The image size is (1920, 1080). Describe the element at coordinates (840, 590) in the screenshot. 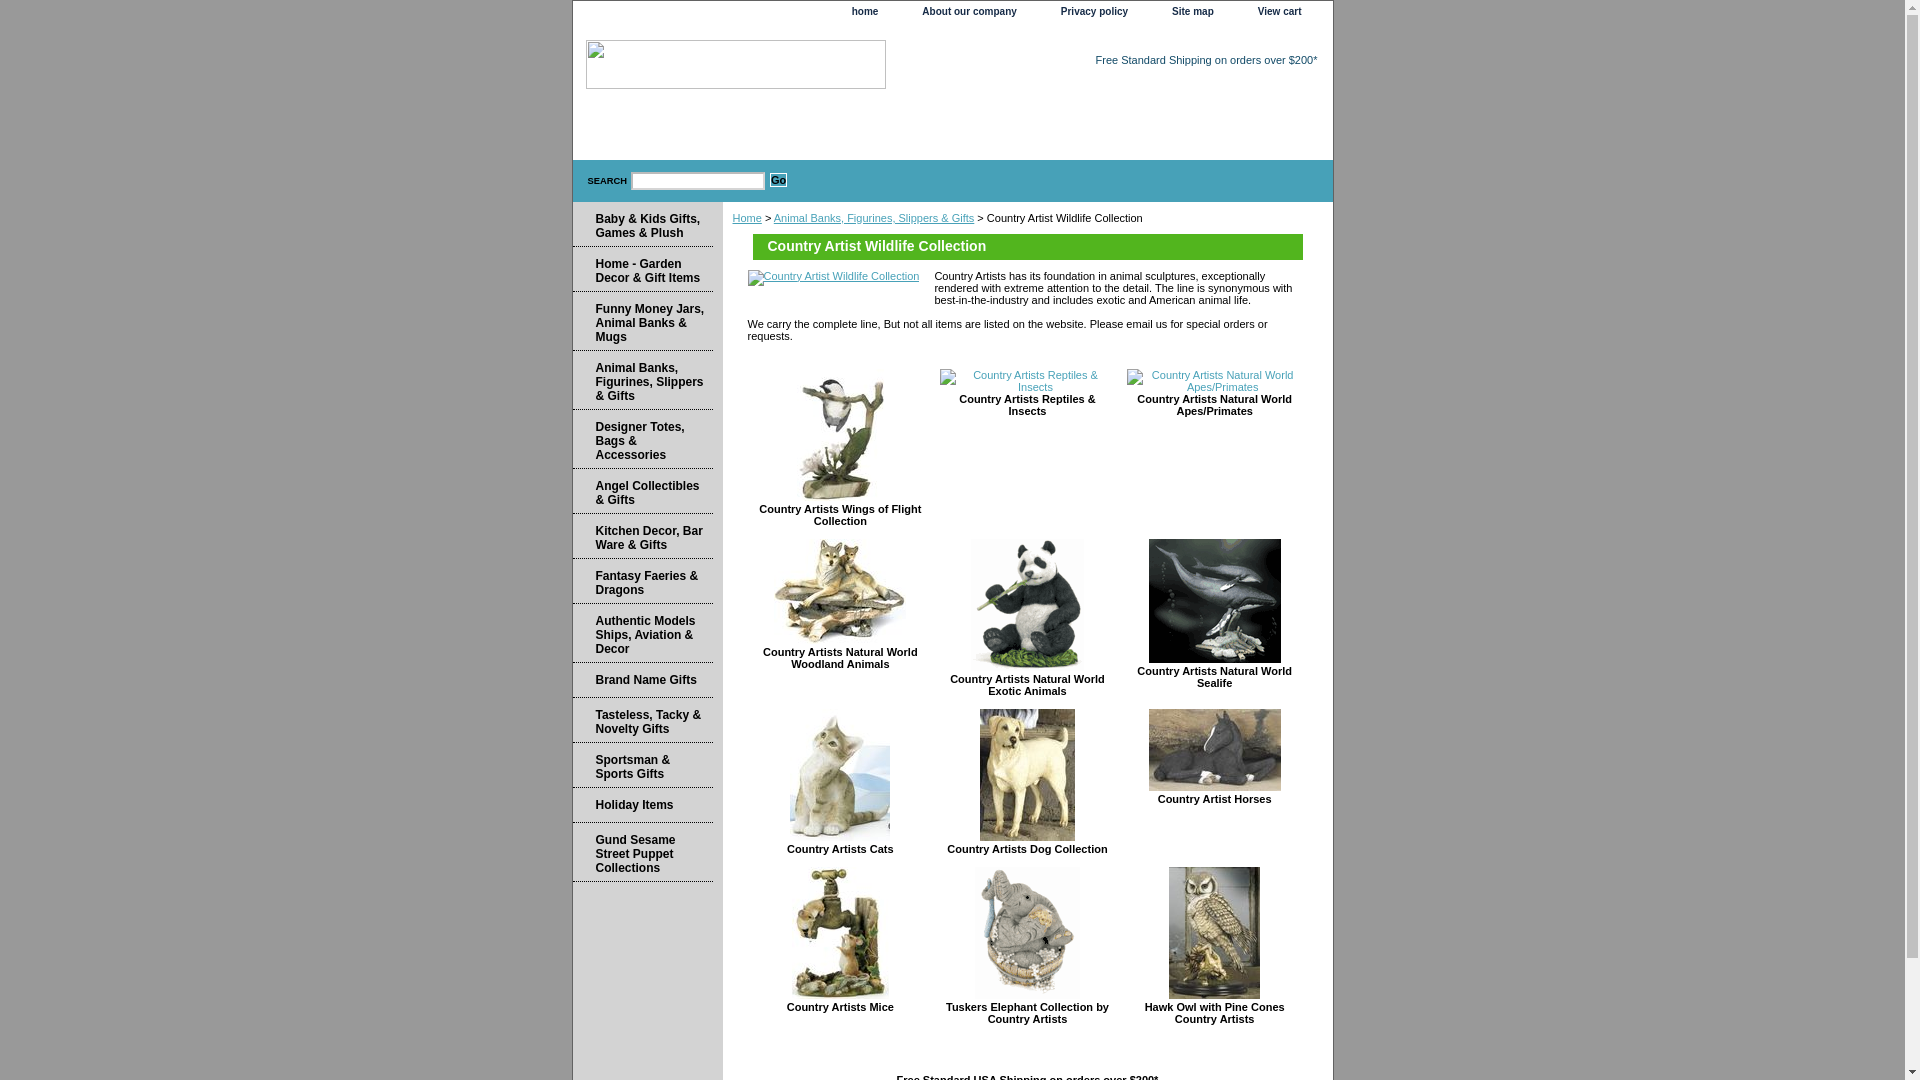

I see `Country Artists Natural World Woodland Animals` at that location.